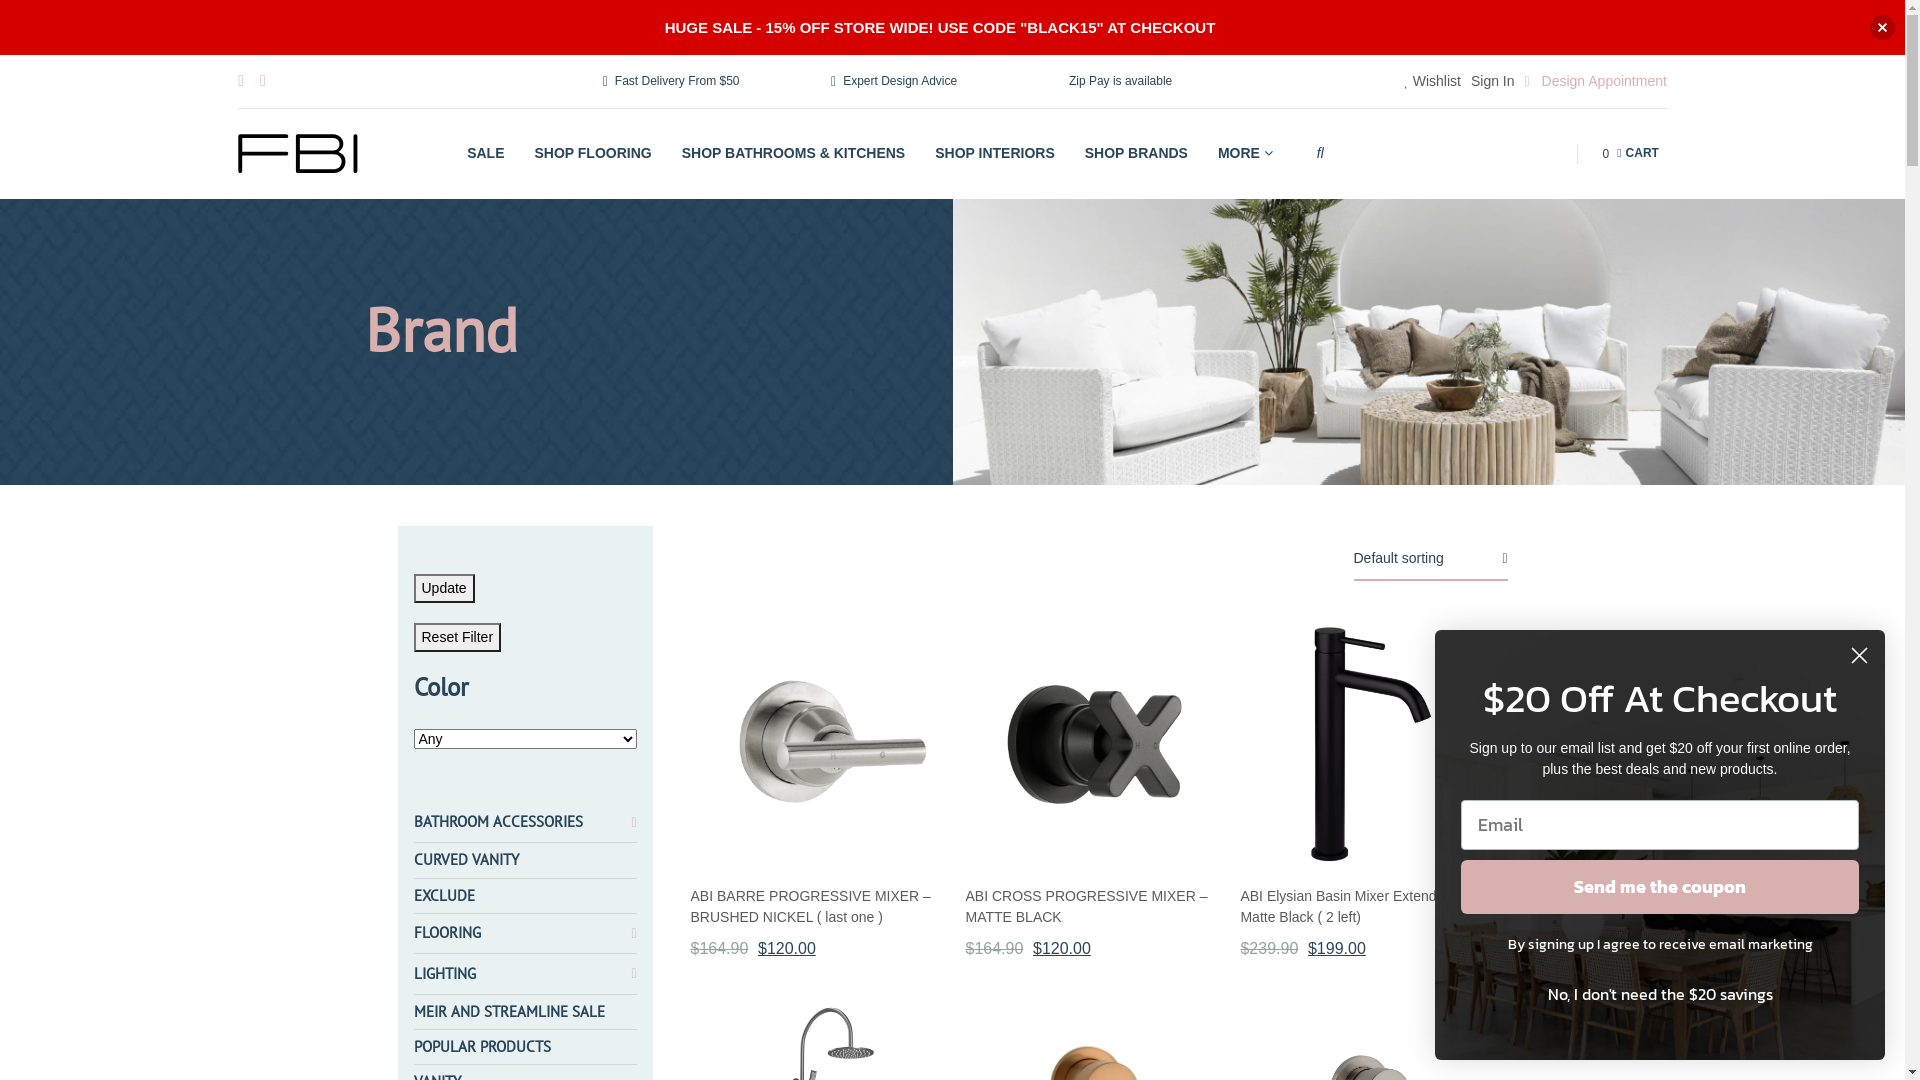 This screenshot has width=1920, height=1080. I want to click on MEIR AND STREAMLINE SALE, so click(510, 1012).